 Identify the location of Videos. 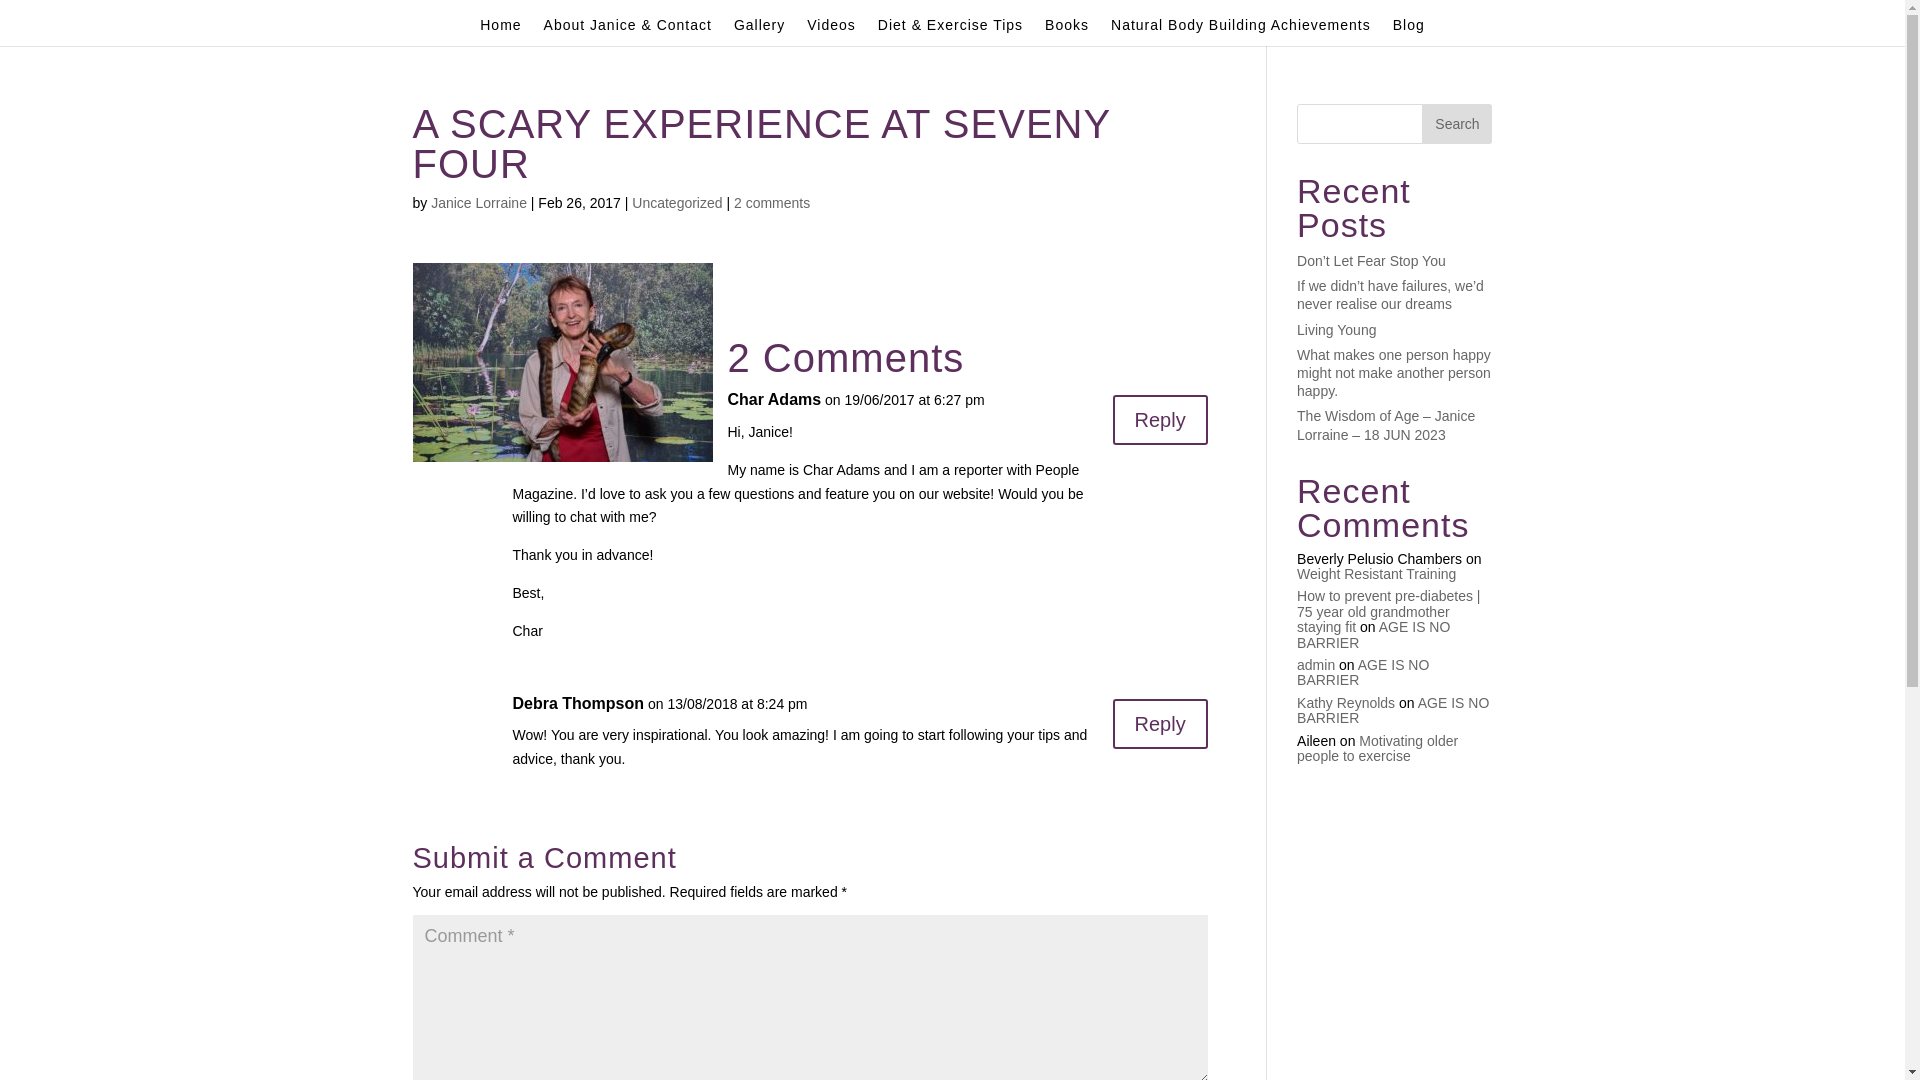
(832, 32).